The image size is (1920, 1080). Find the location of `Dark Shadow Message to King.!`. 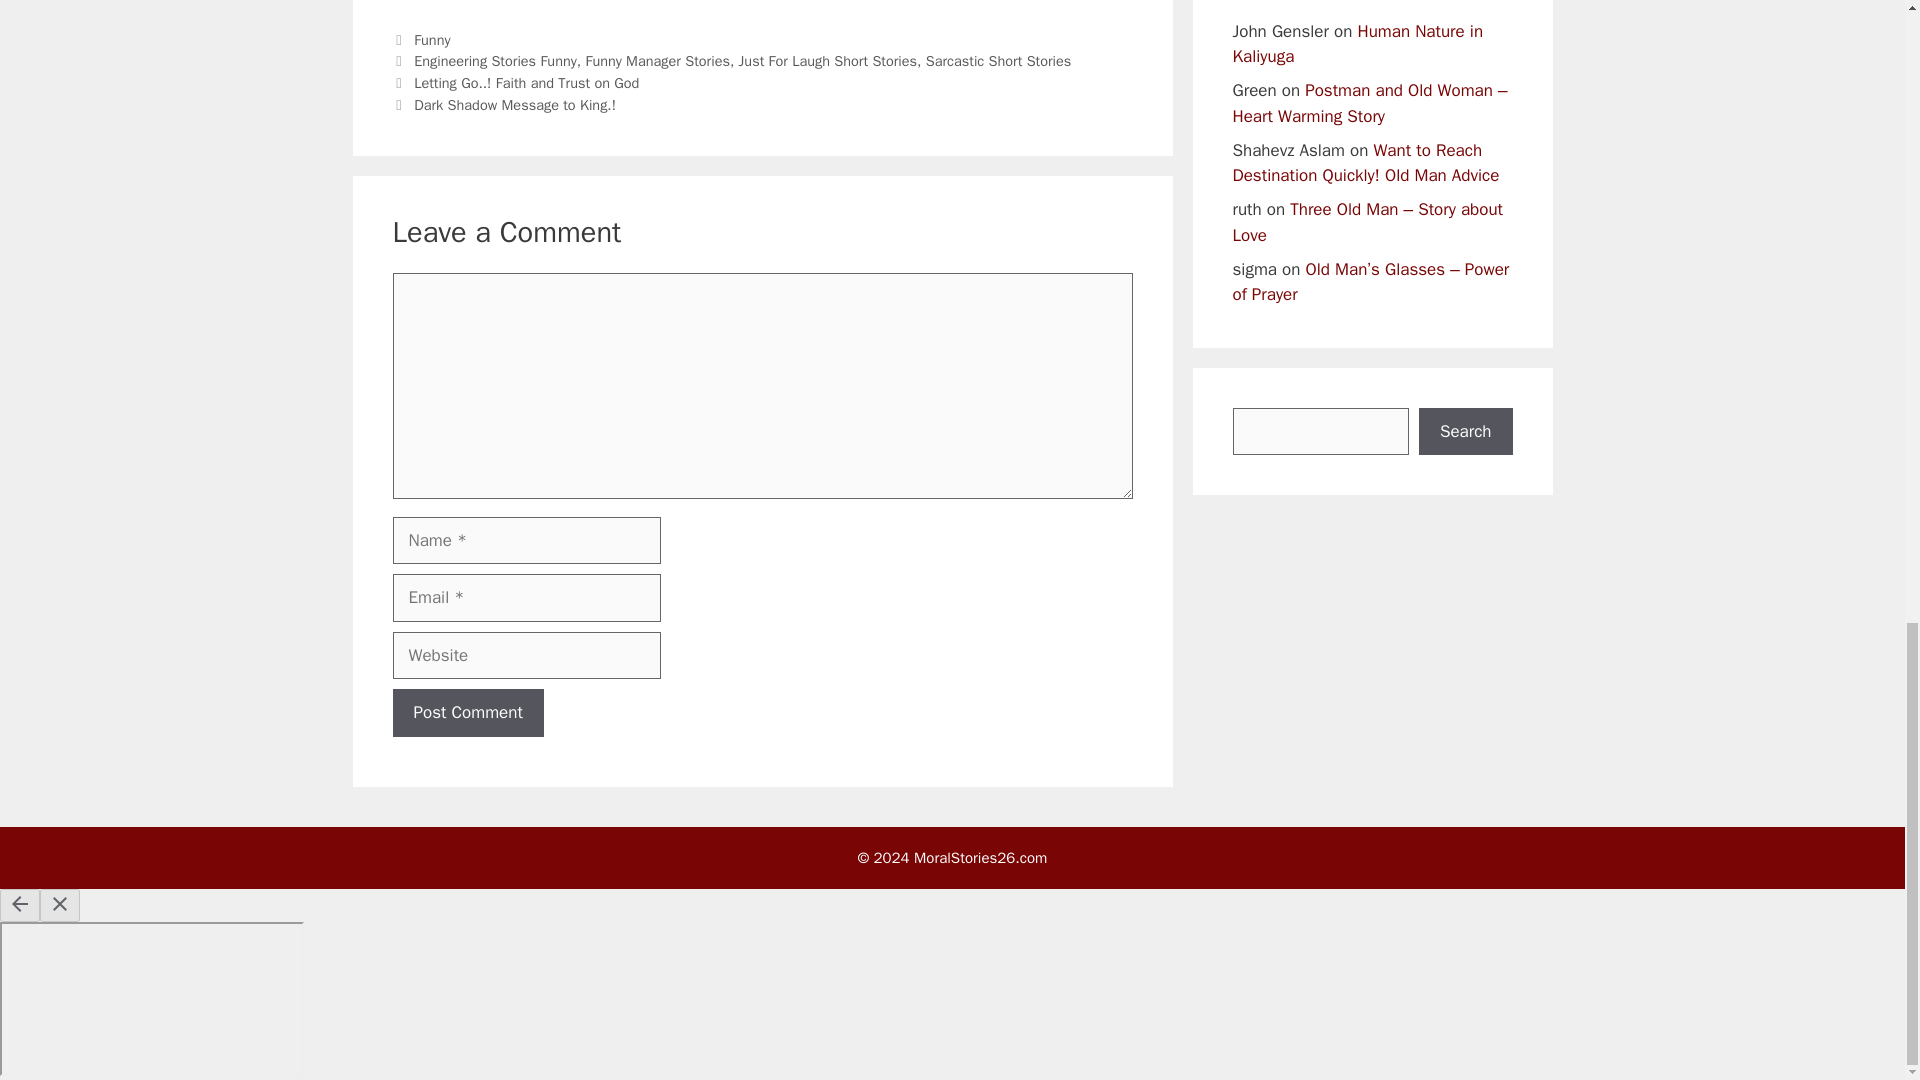

Dark Shadow Message to King.! is located at coordinates (515, 105).